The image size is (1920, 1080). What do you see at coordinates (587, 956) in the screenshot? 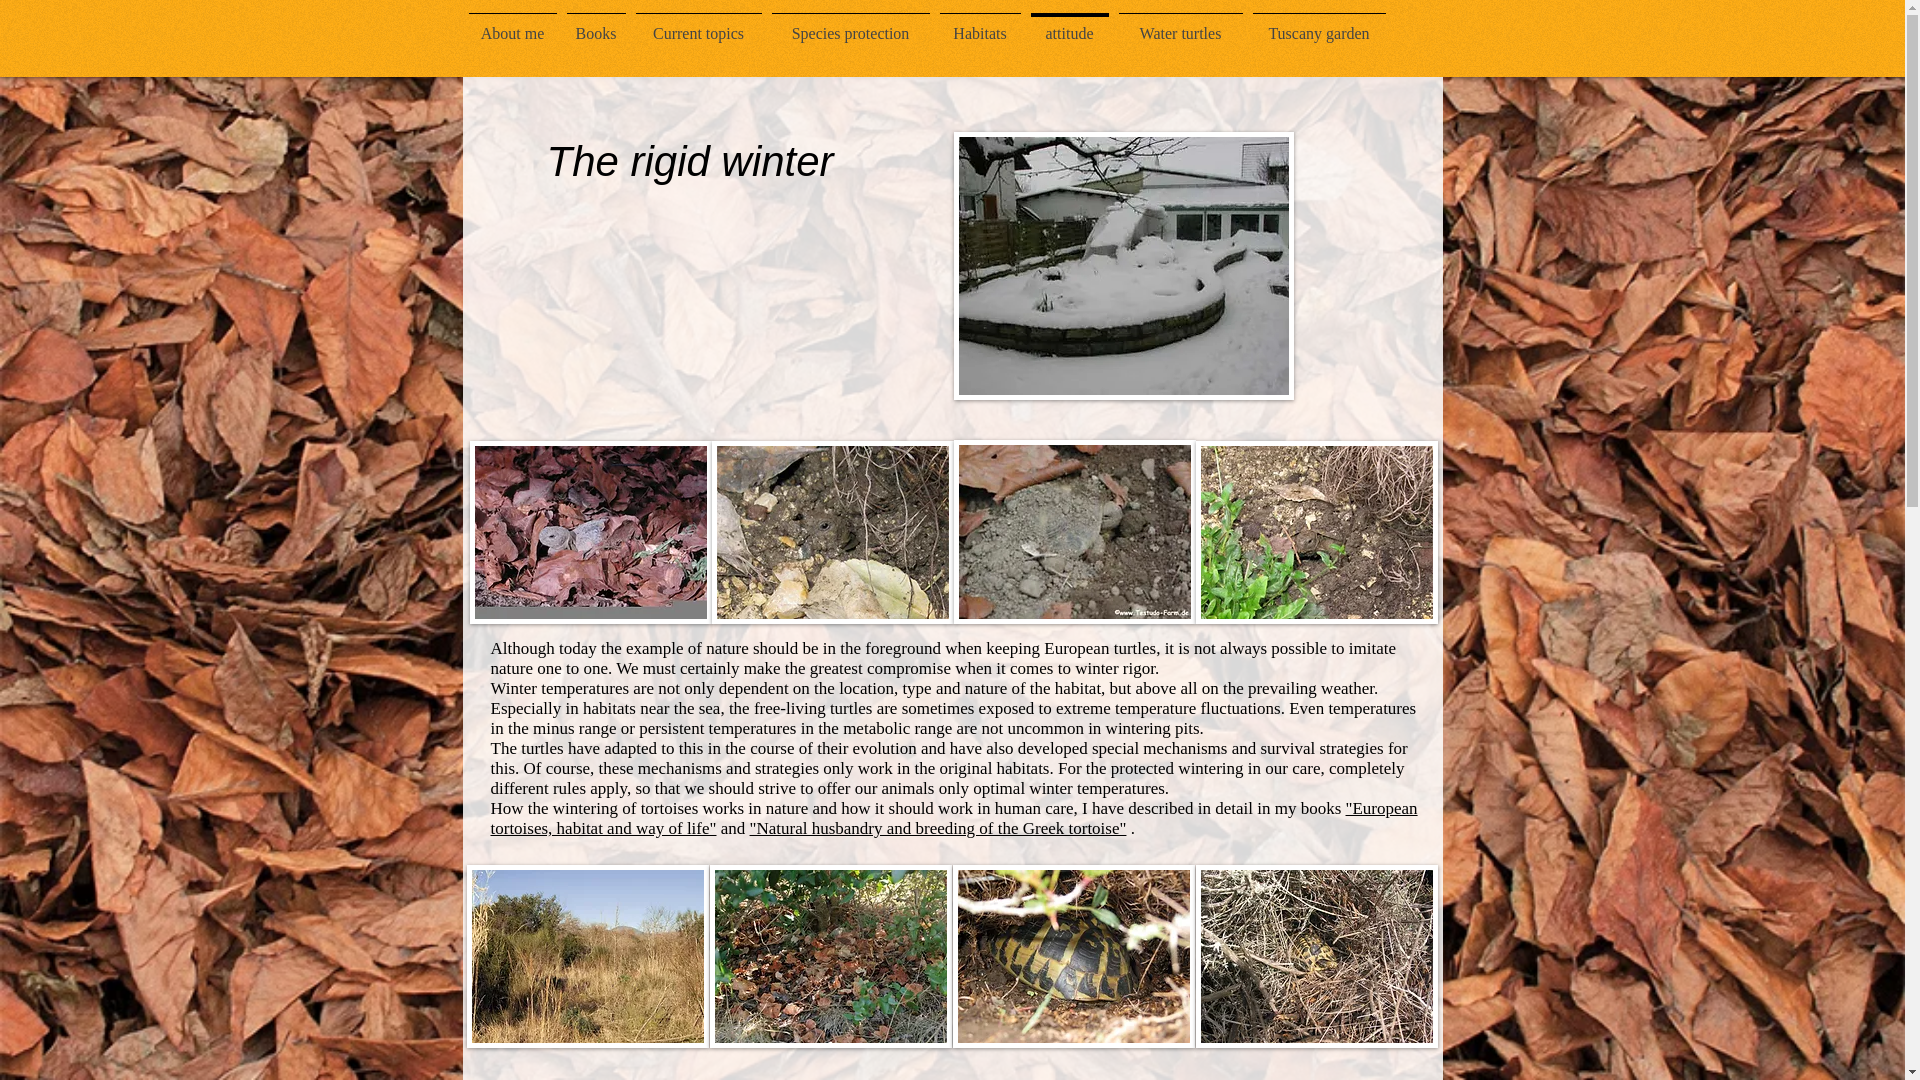
I see `Toskana 03.01.2011` at bounding box center [587, 956].